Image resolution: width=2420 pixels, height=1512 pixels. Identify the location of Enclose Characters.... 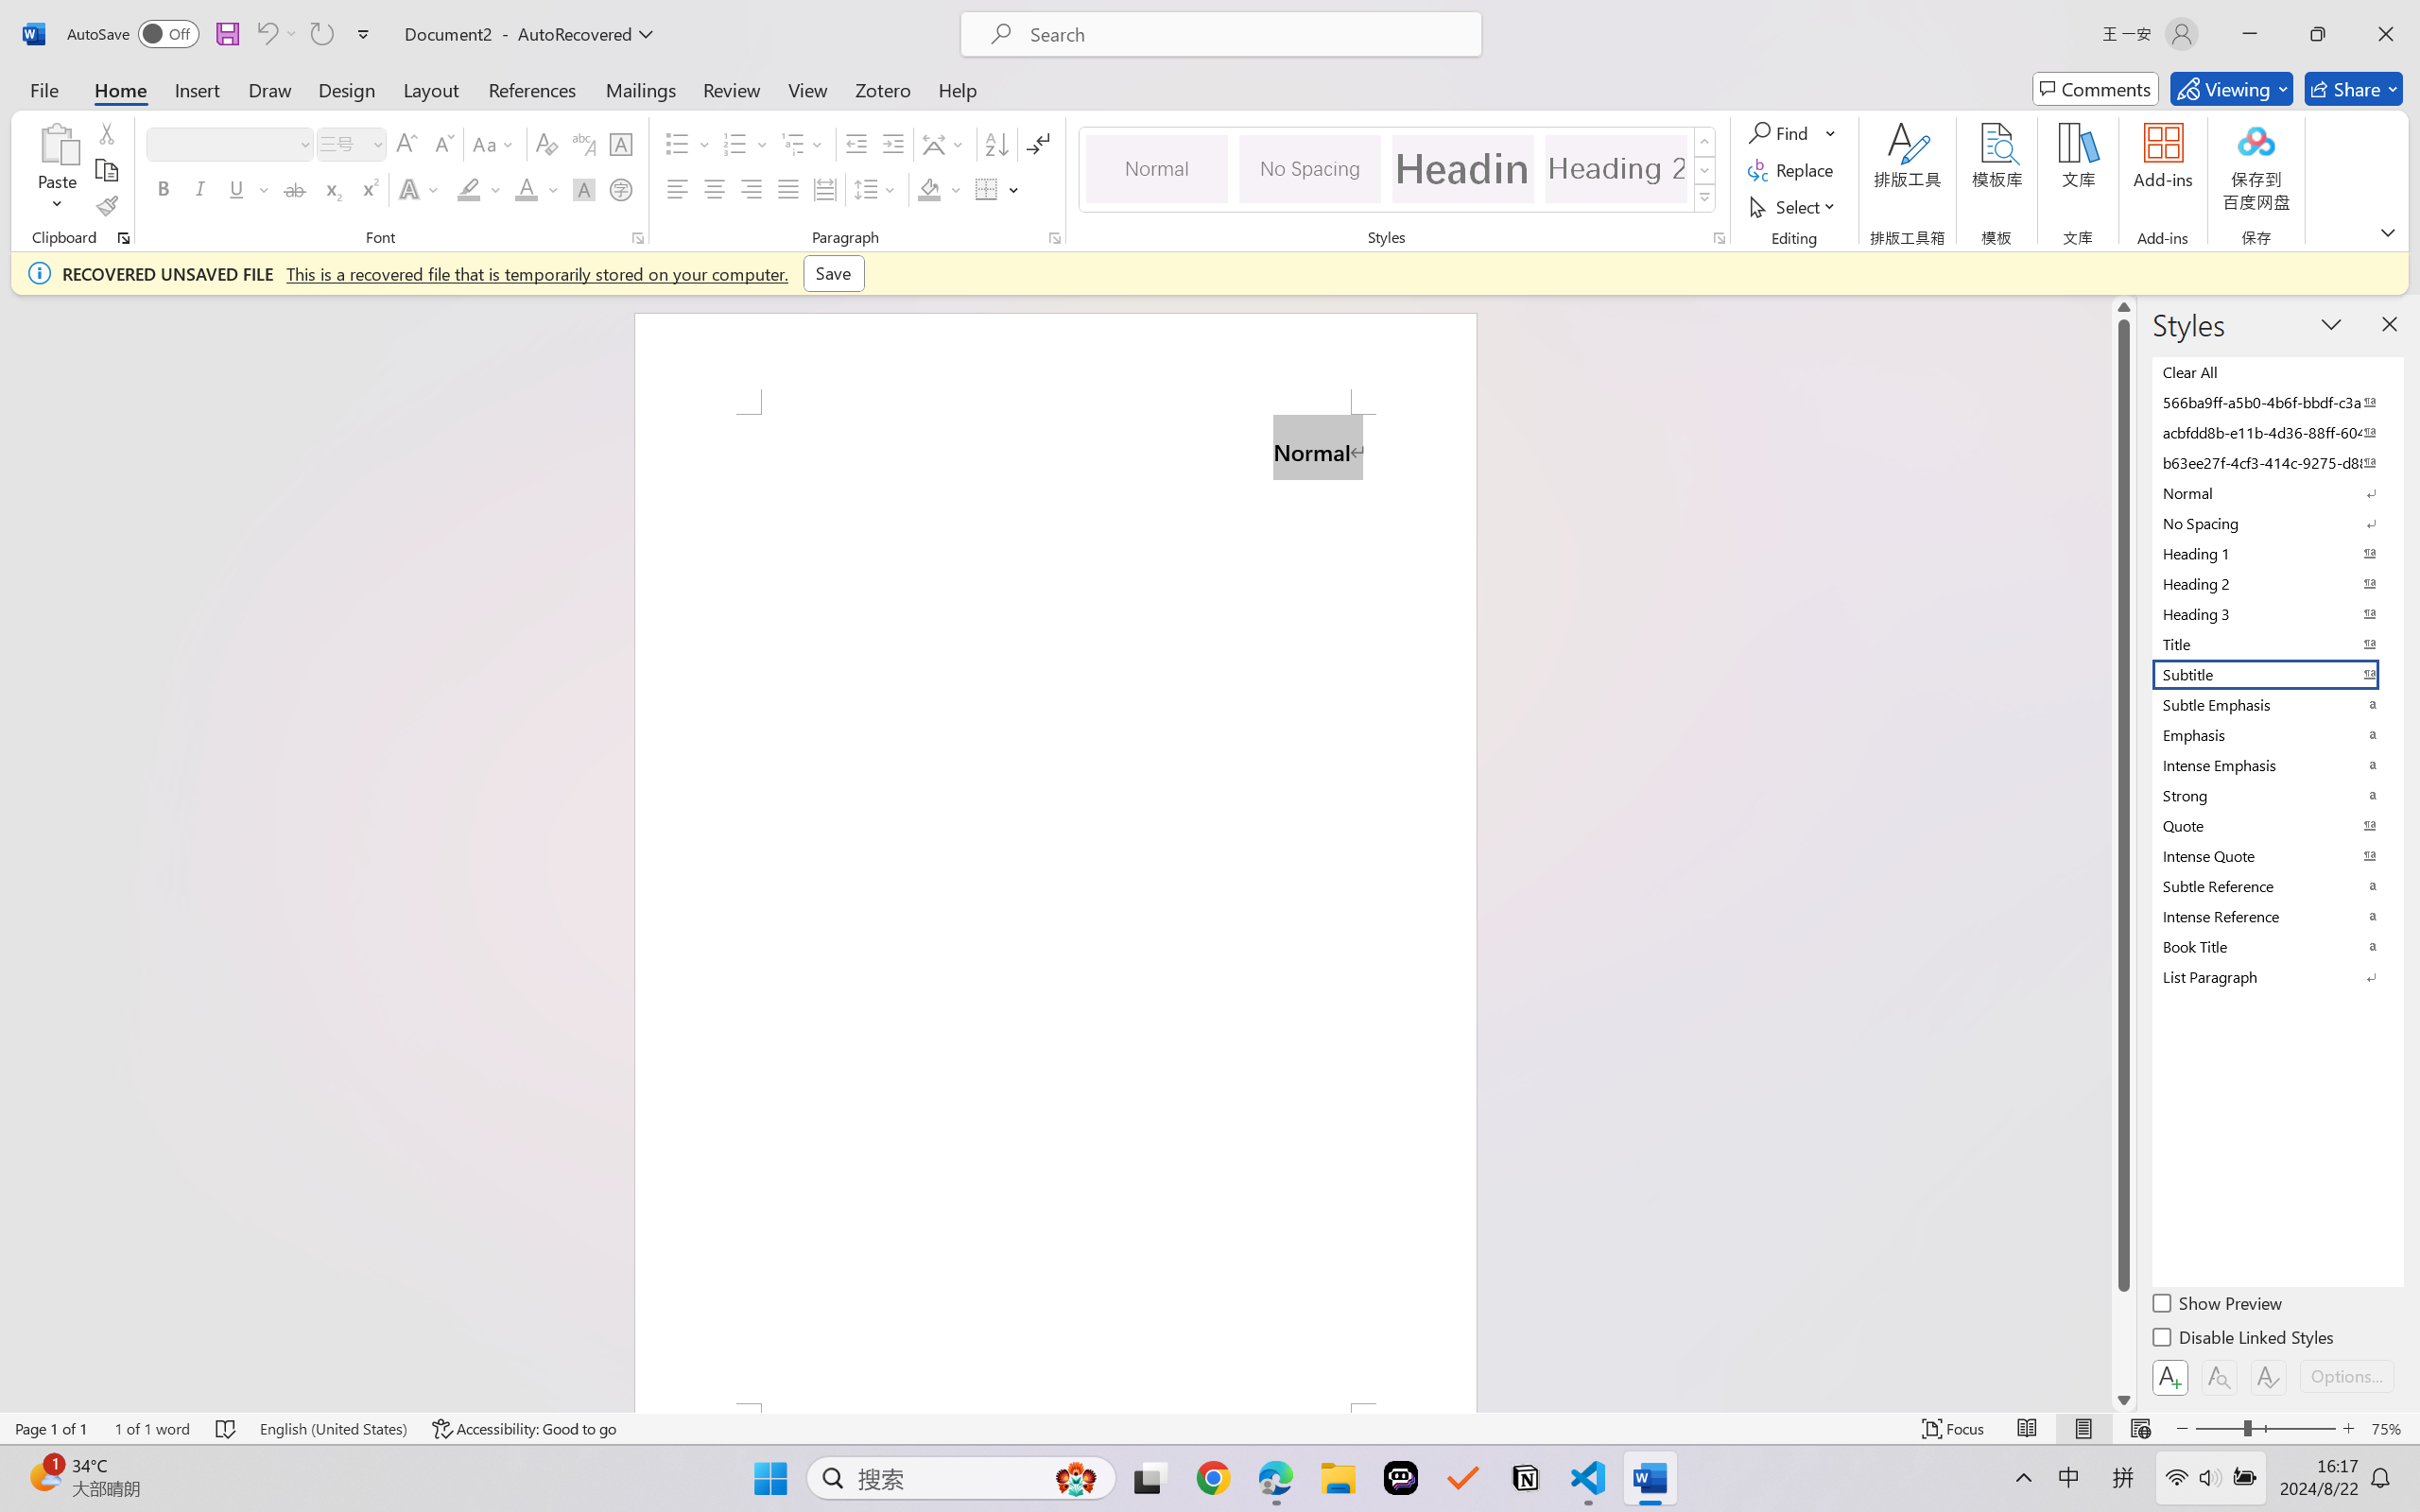
(622, 189).